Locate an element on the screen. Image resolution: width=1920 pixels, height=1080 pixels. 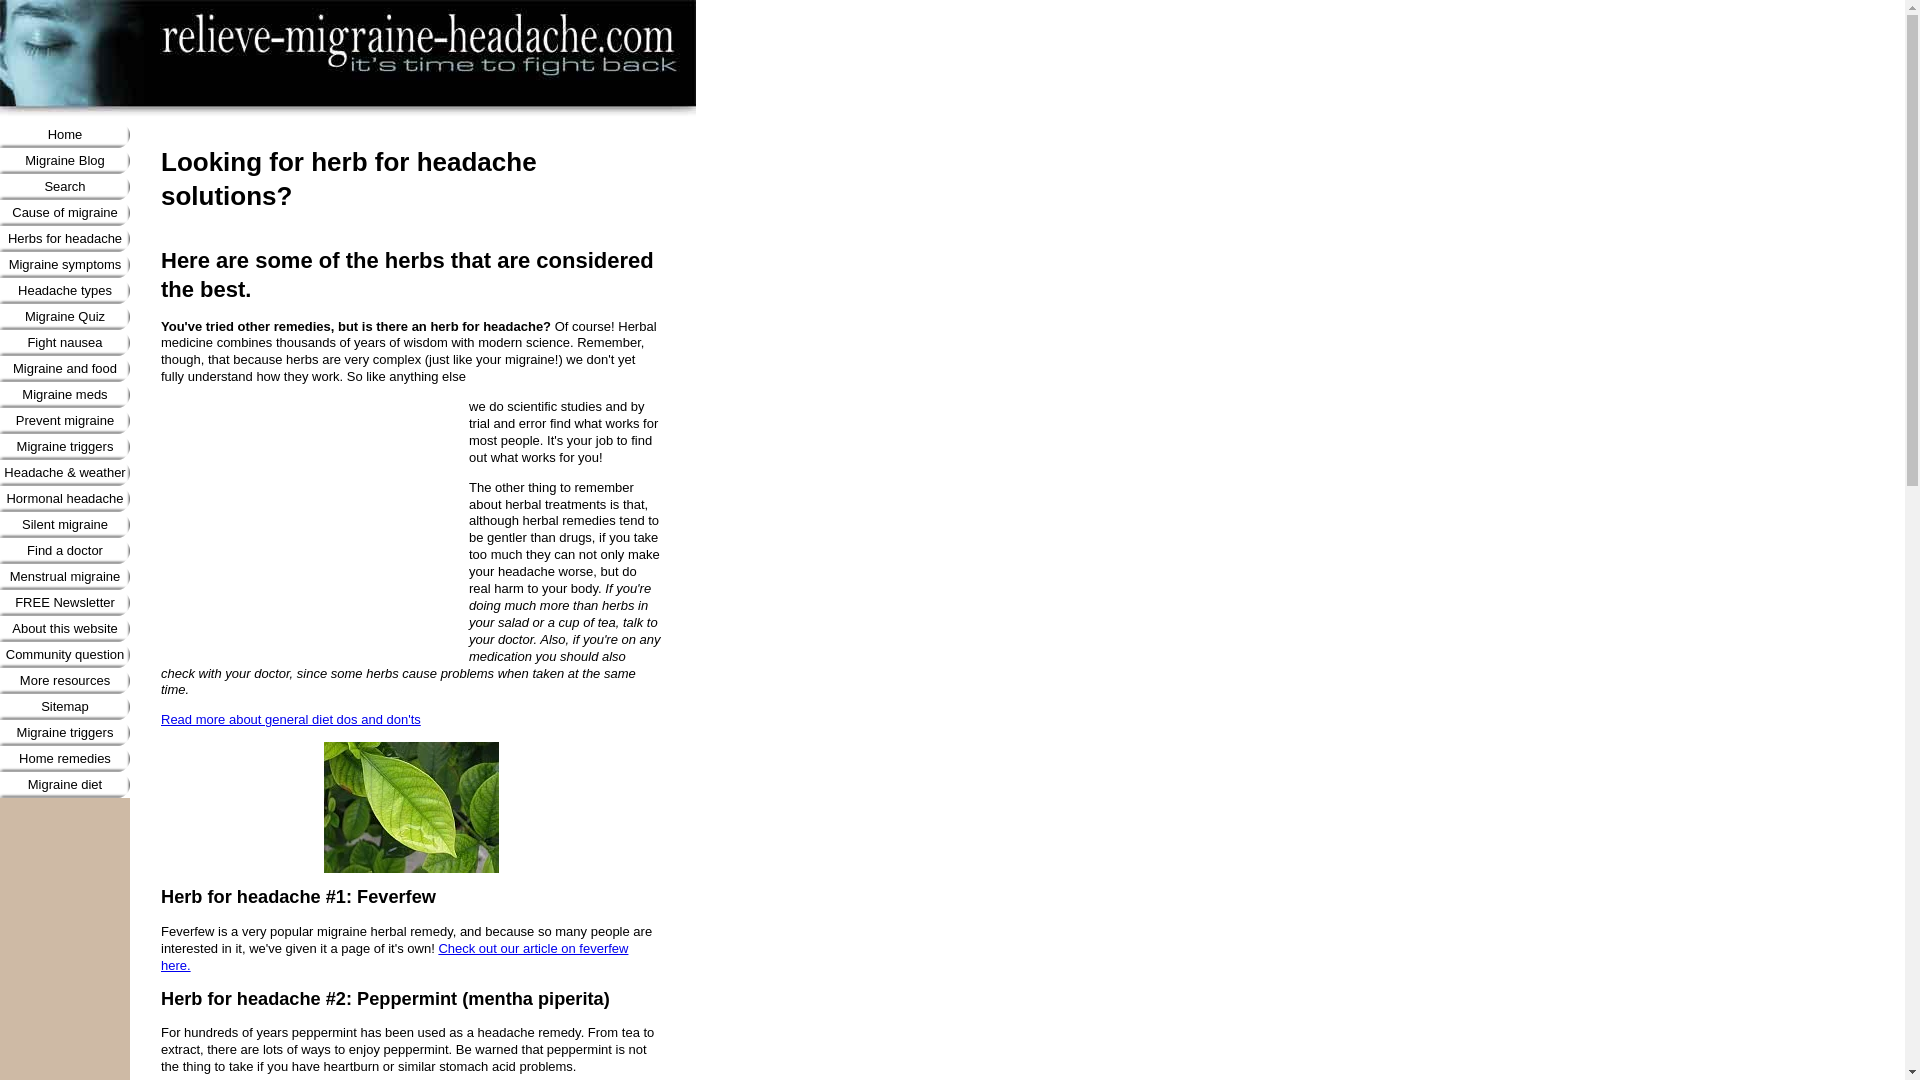
Home is located at coordinates (65, 134).